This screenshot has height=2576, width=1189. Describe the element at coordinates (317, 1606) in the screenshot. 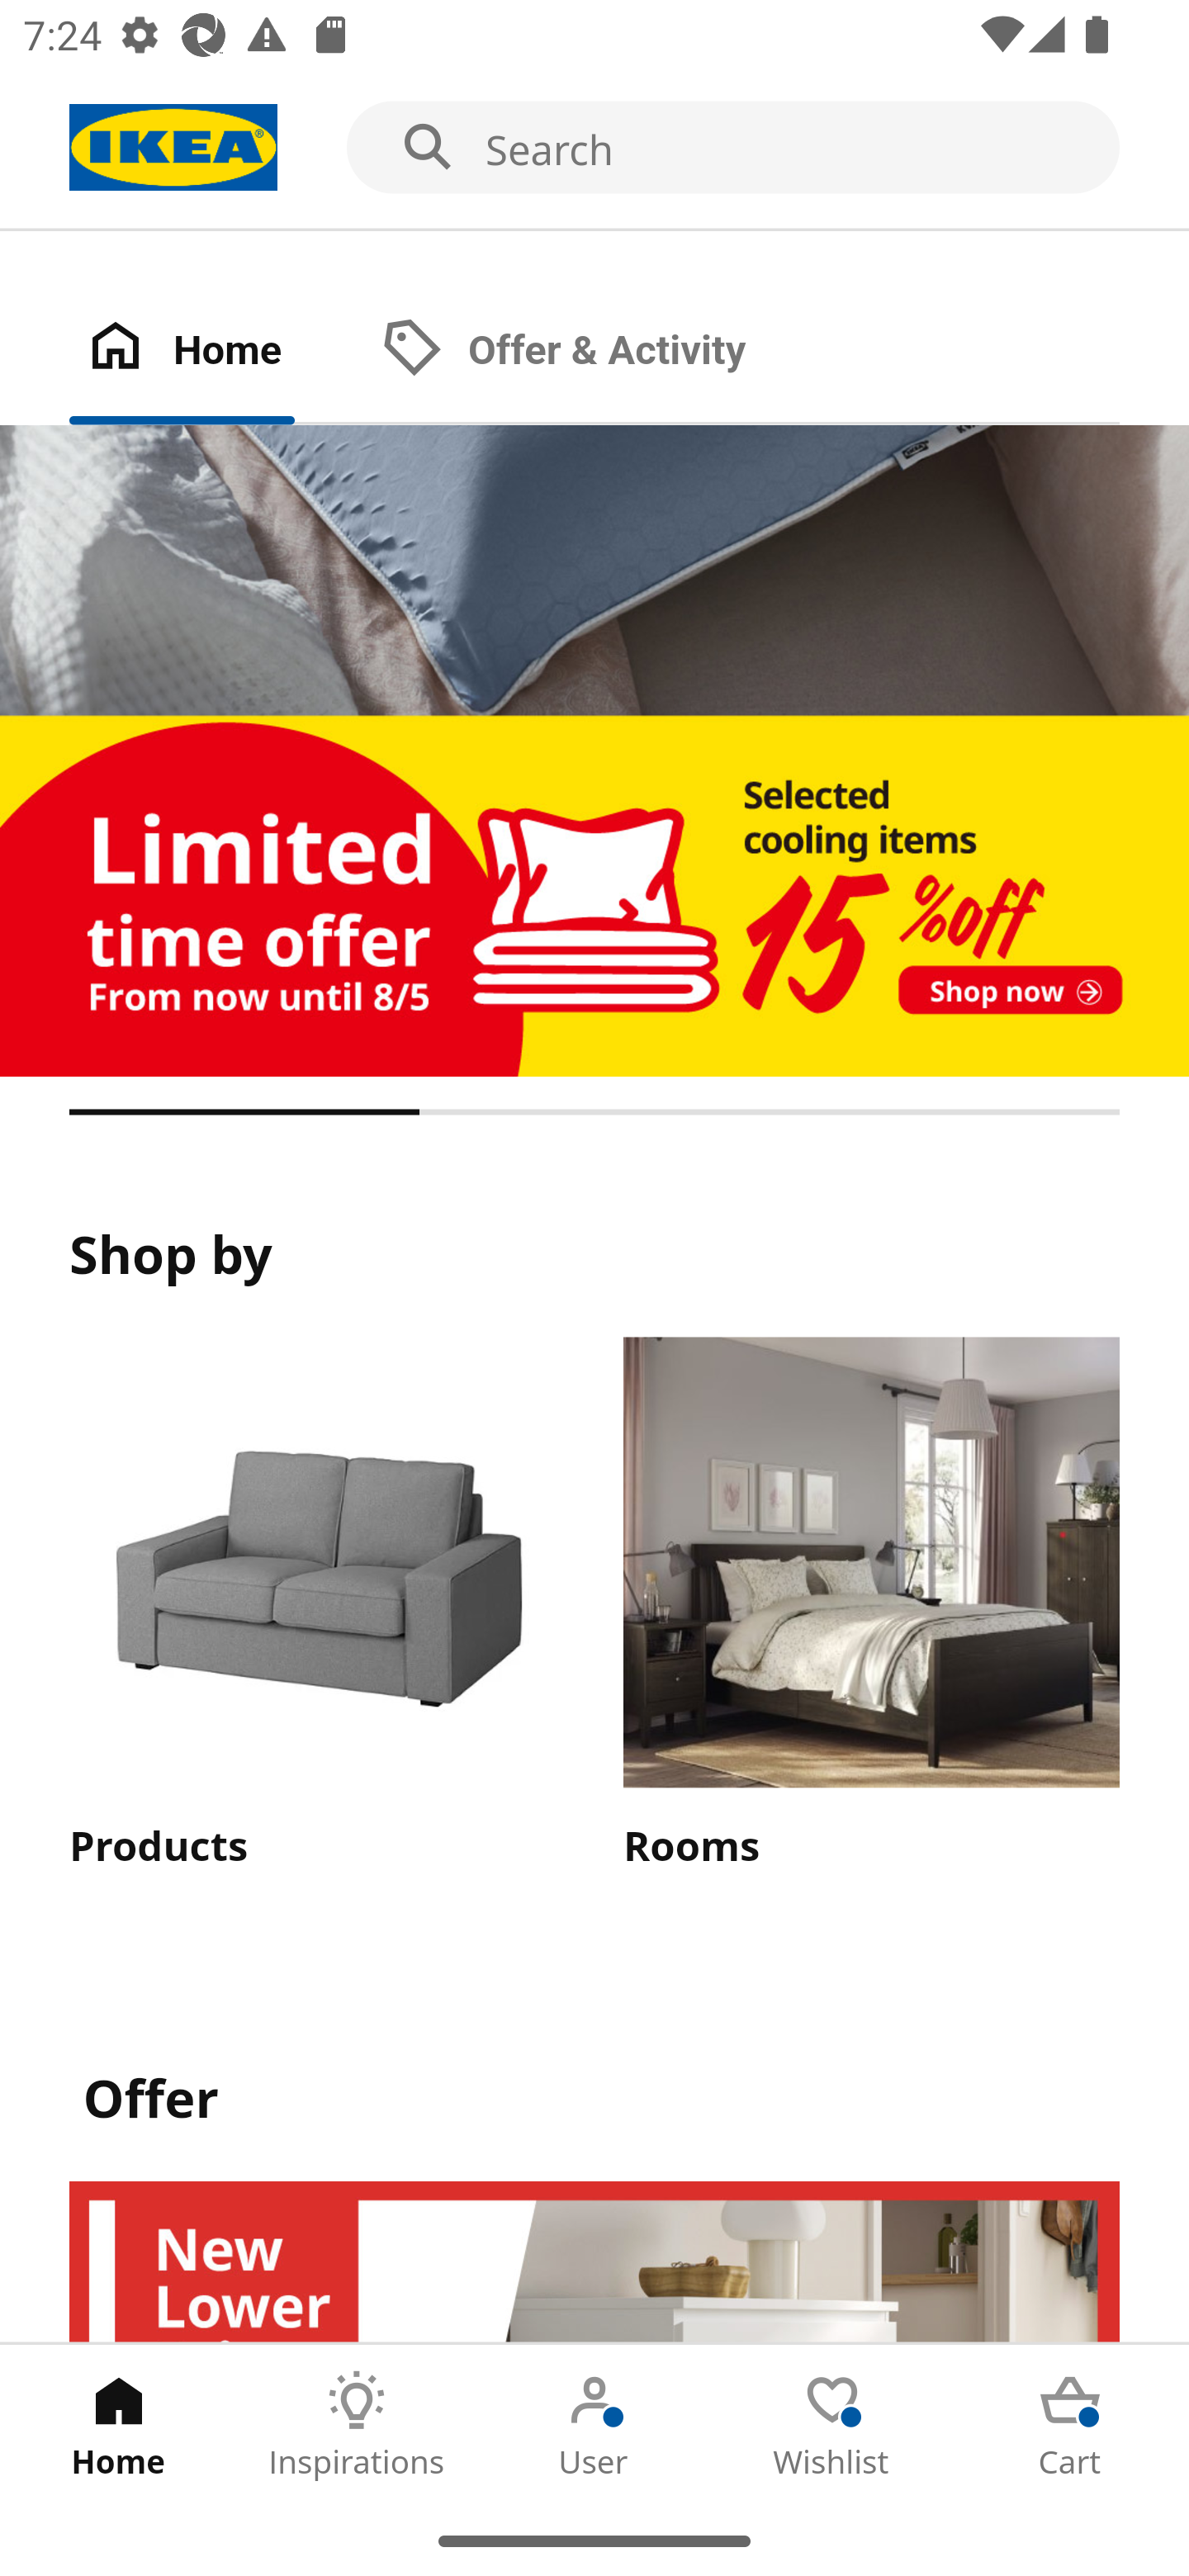

I see `Products` at that location.